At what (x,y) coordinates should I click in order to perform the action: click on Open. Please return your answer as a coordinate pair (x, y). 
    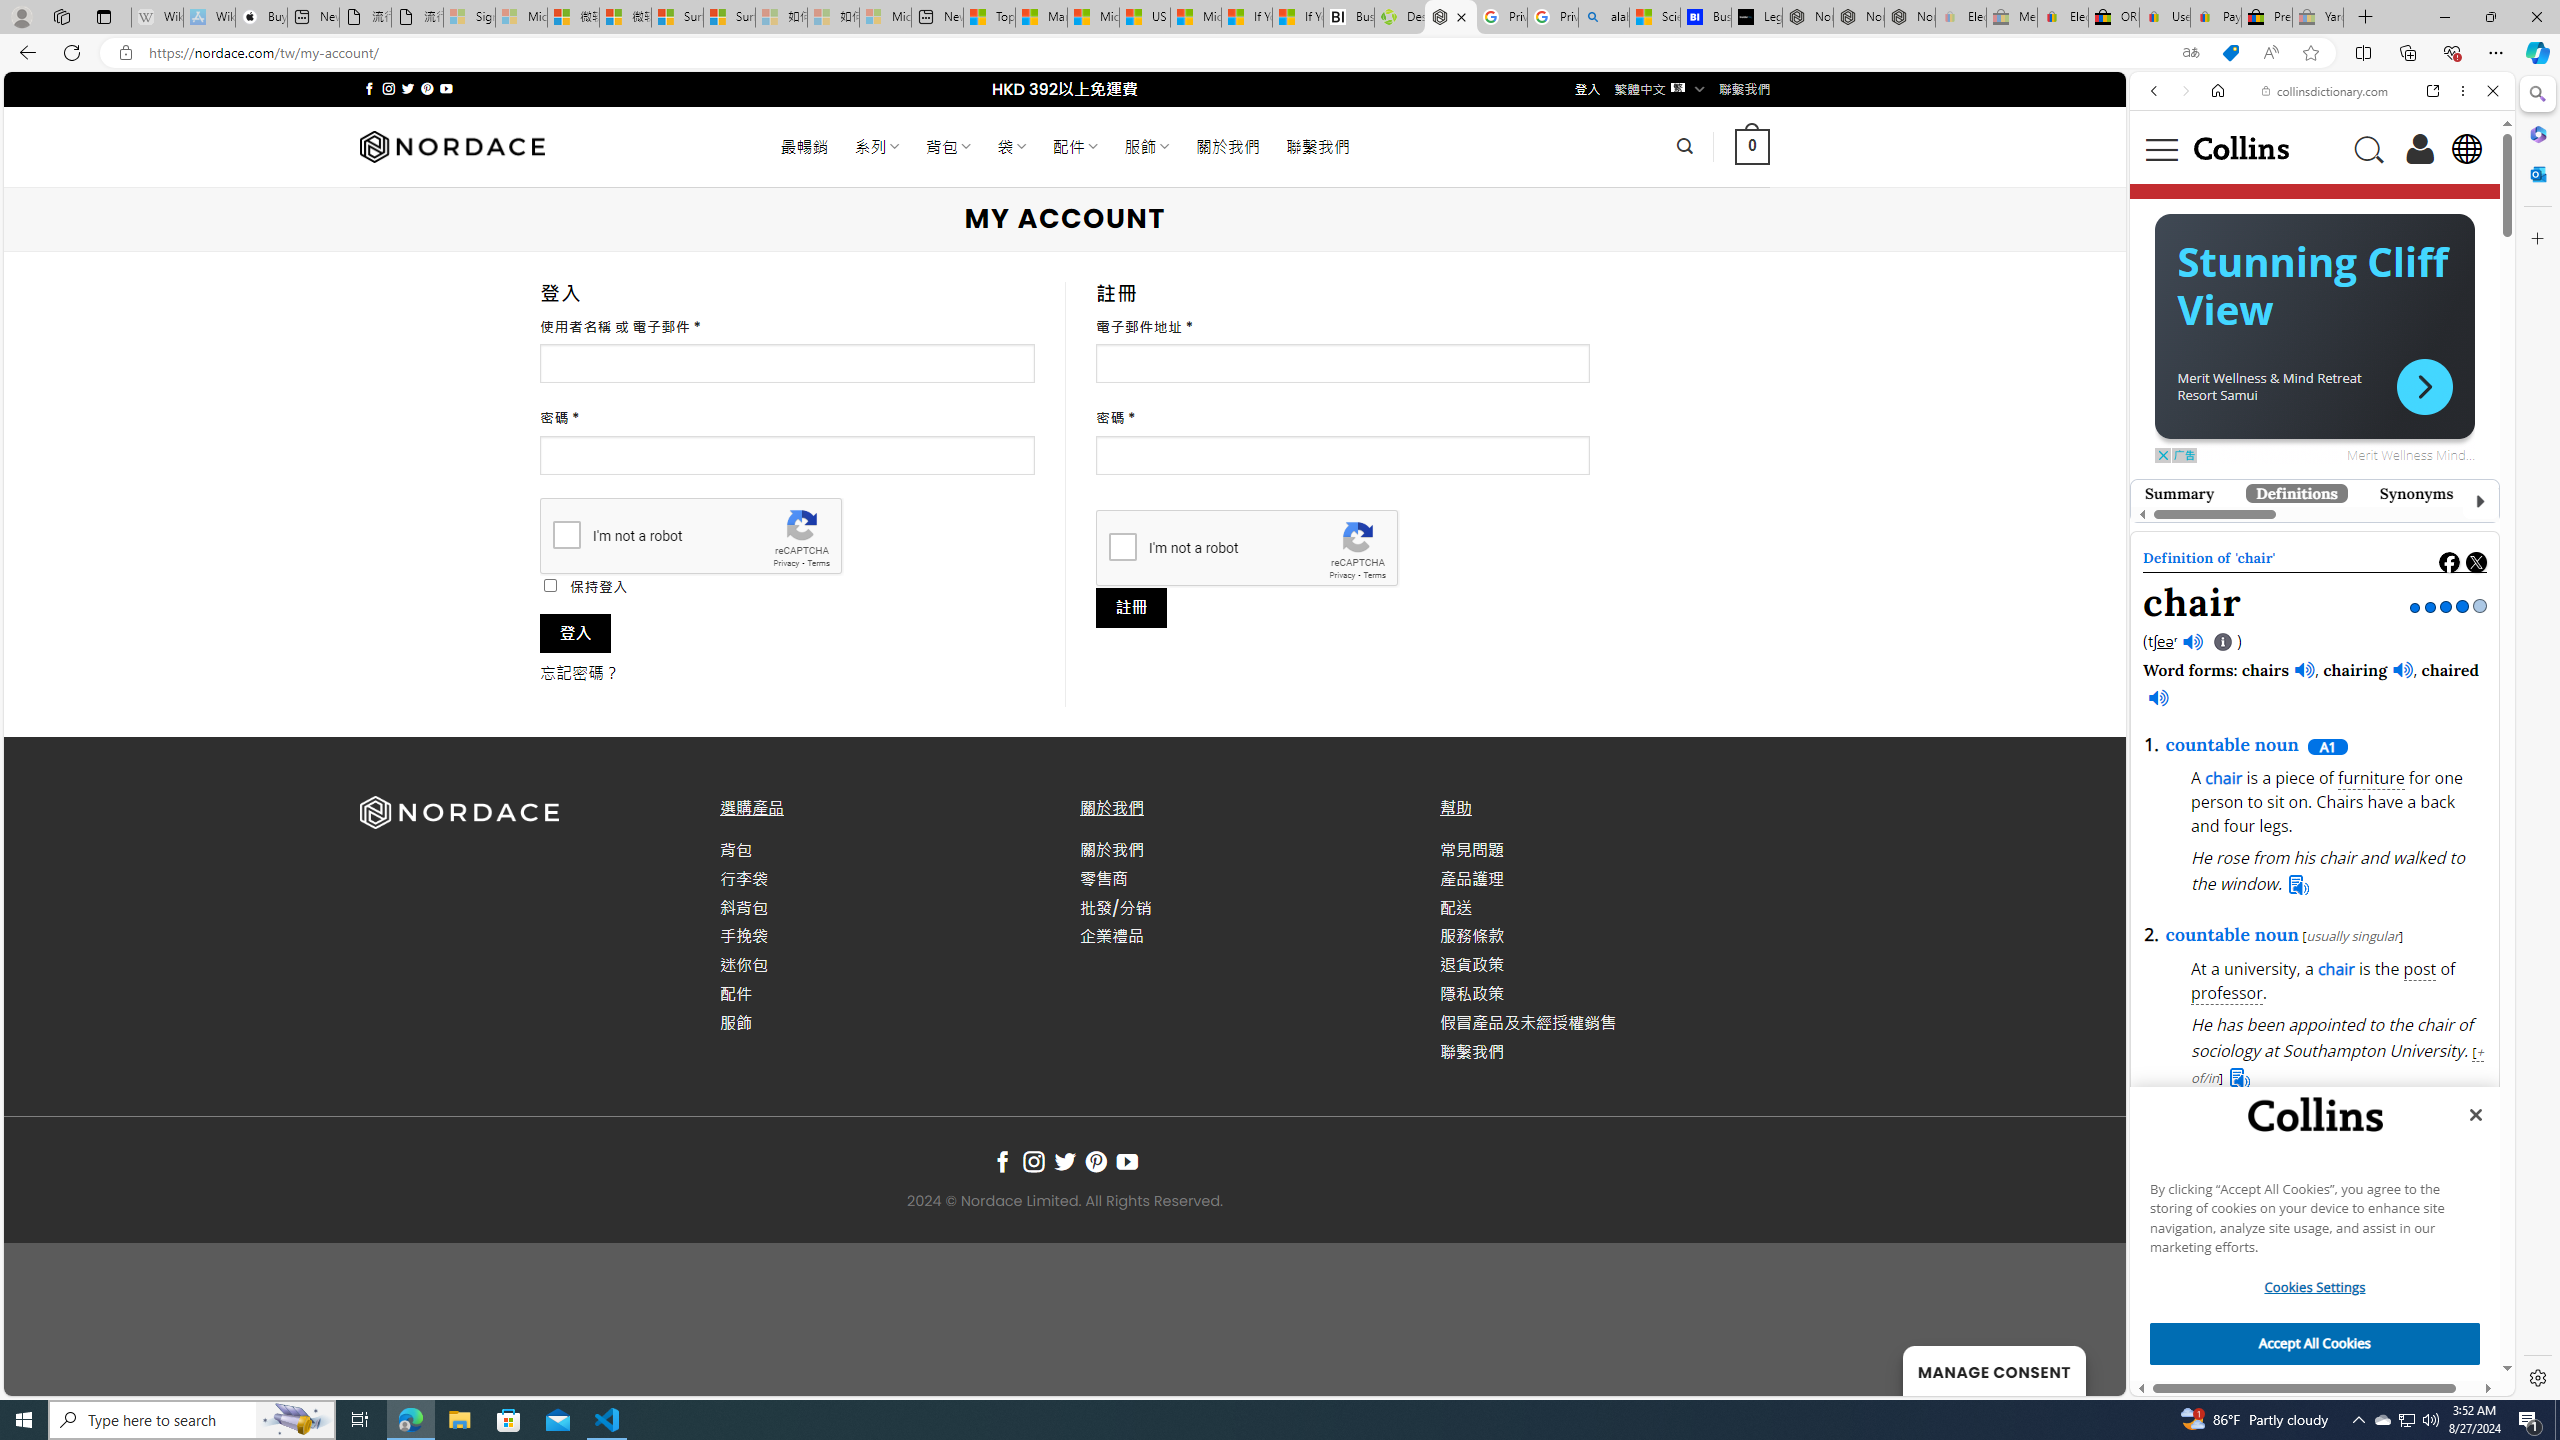
    Looking at the image, I should click on (2307, 950).